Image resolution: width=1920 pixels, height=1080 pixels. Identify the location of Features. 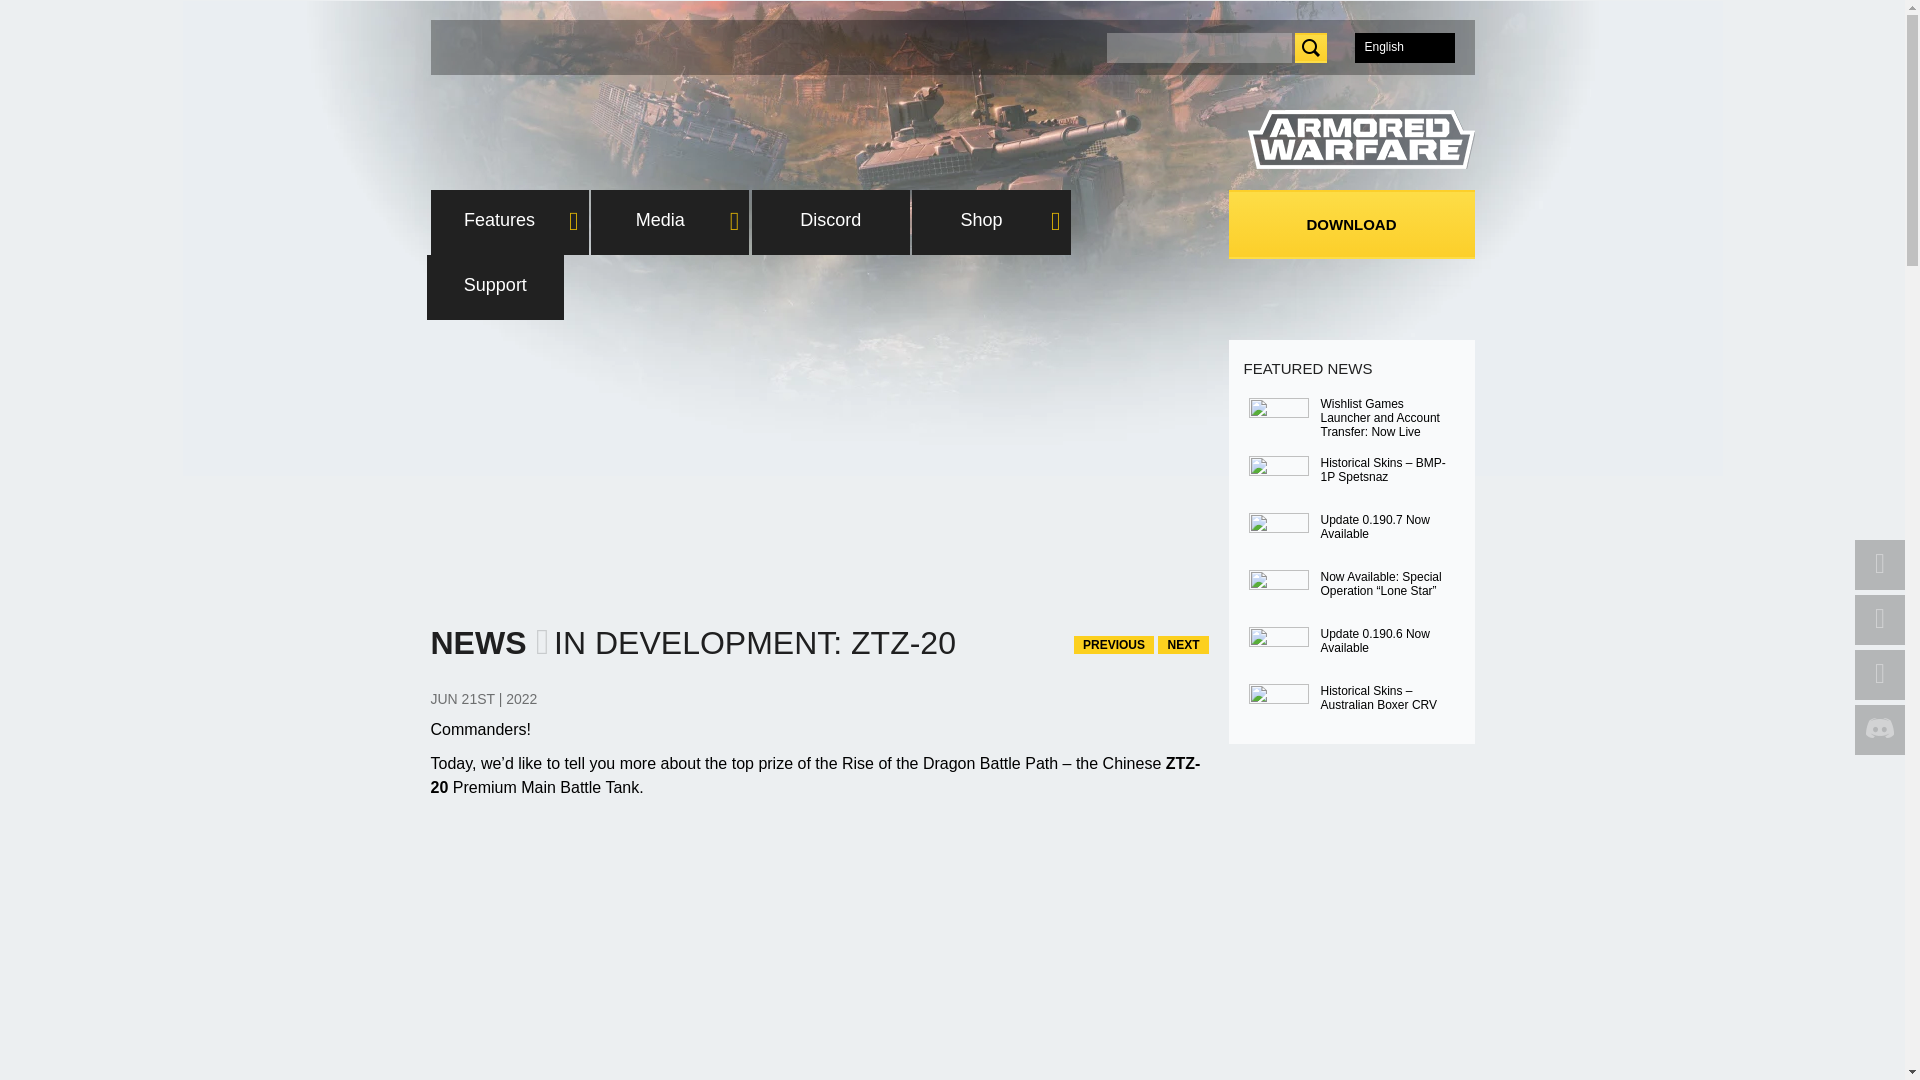
(508, 222).